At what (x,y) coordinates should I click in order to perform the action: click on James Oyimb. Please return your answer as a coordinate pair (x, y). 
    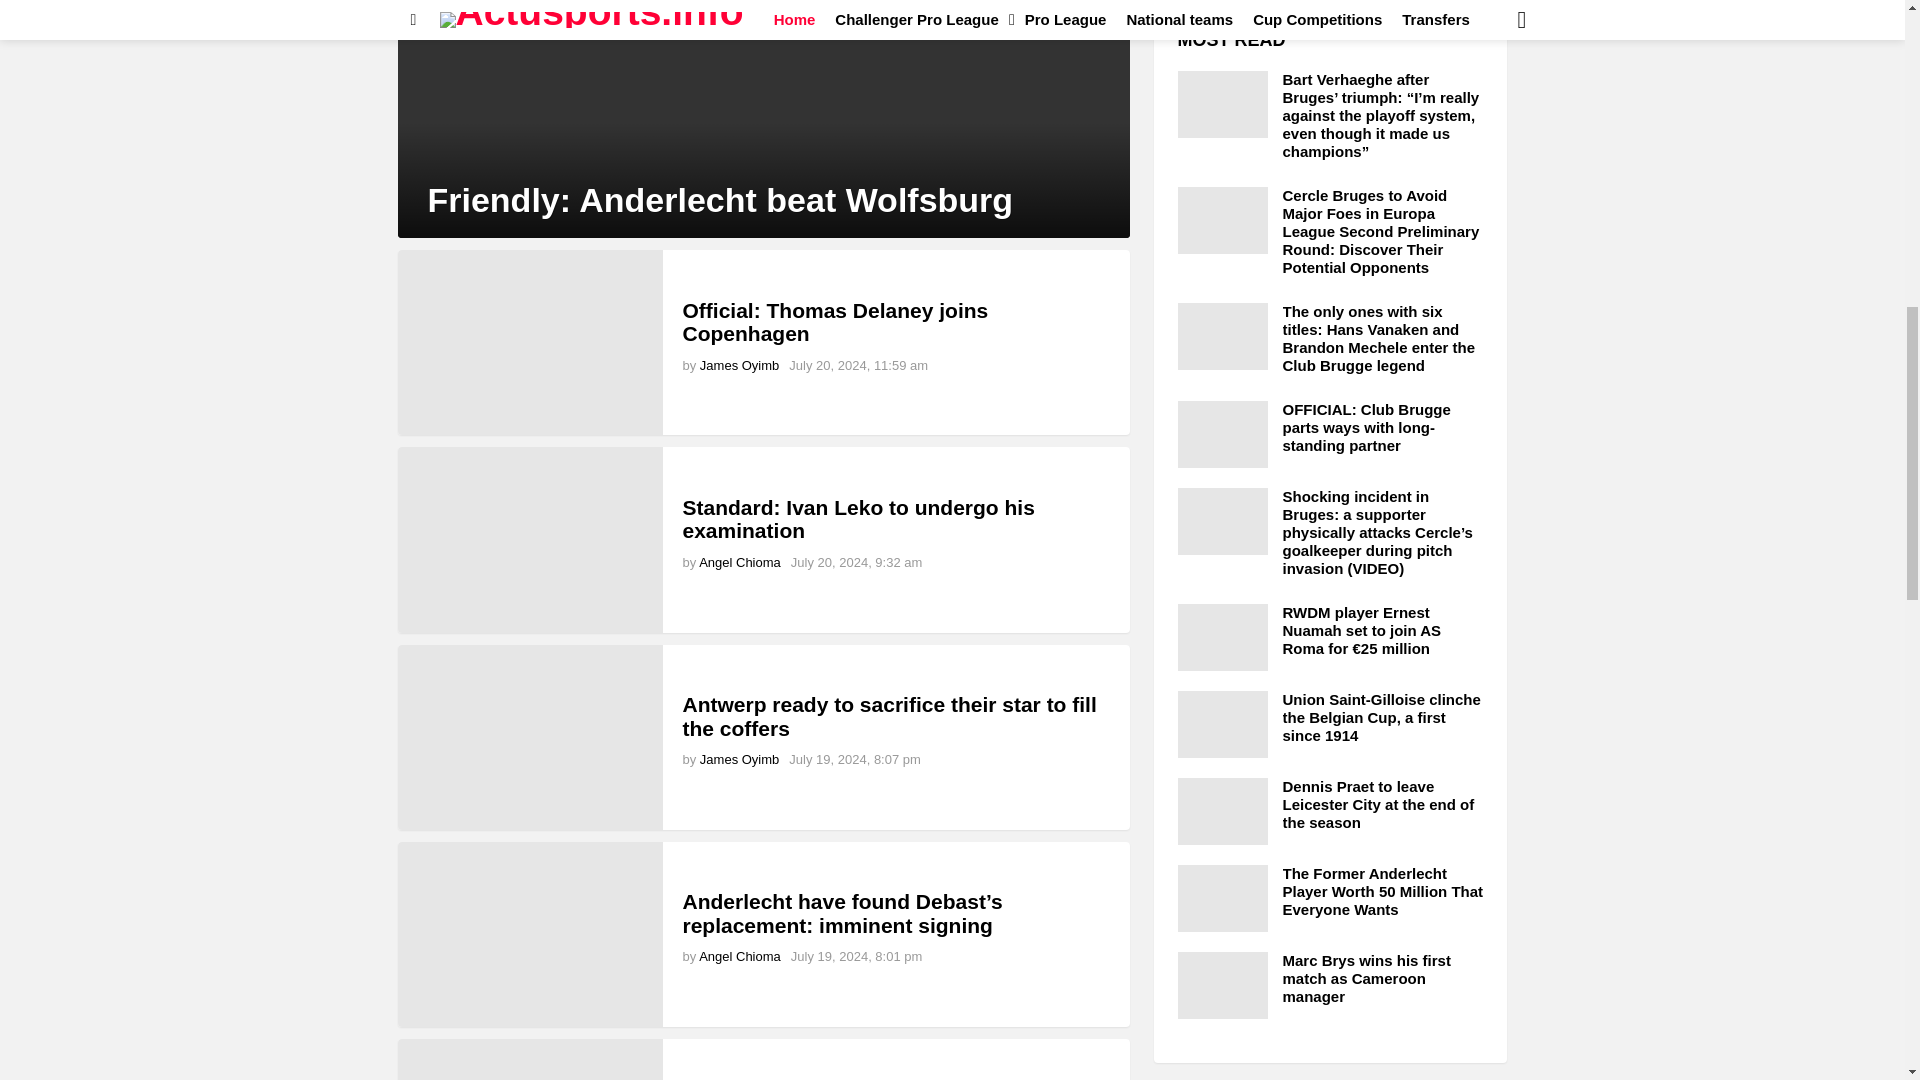
    Looking at the image, I should click on (740, 364).